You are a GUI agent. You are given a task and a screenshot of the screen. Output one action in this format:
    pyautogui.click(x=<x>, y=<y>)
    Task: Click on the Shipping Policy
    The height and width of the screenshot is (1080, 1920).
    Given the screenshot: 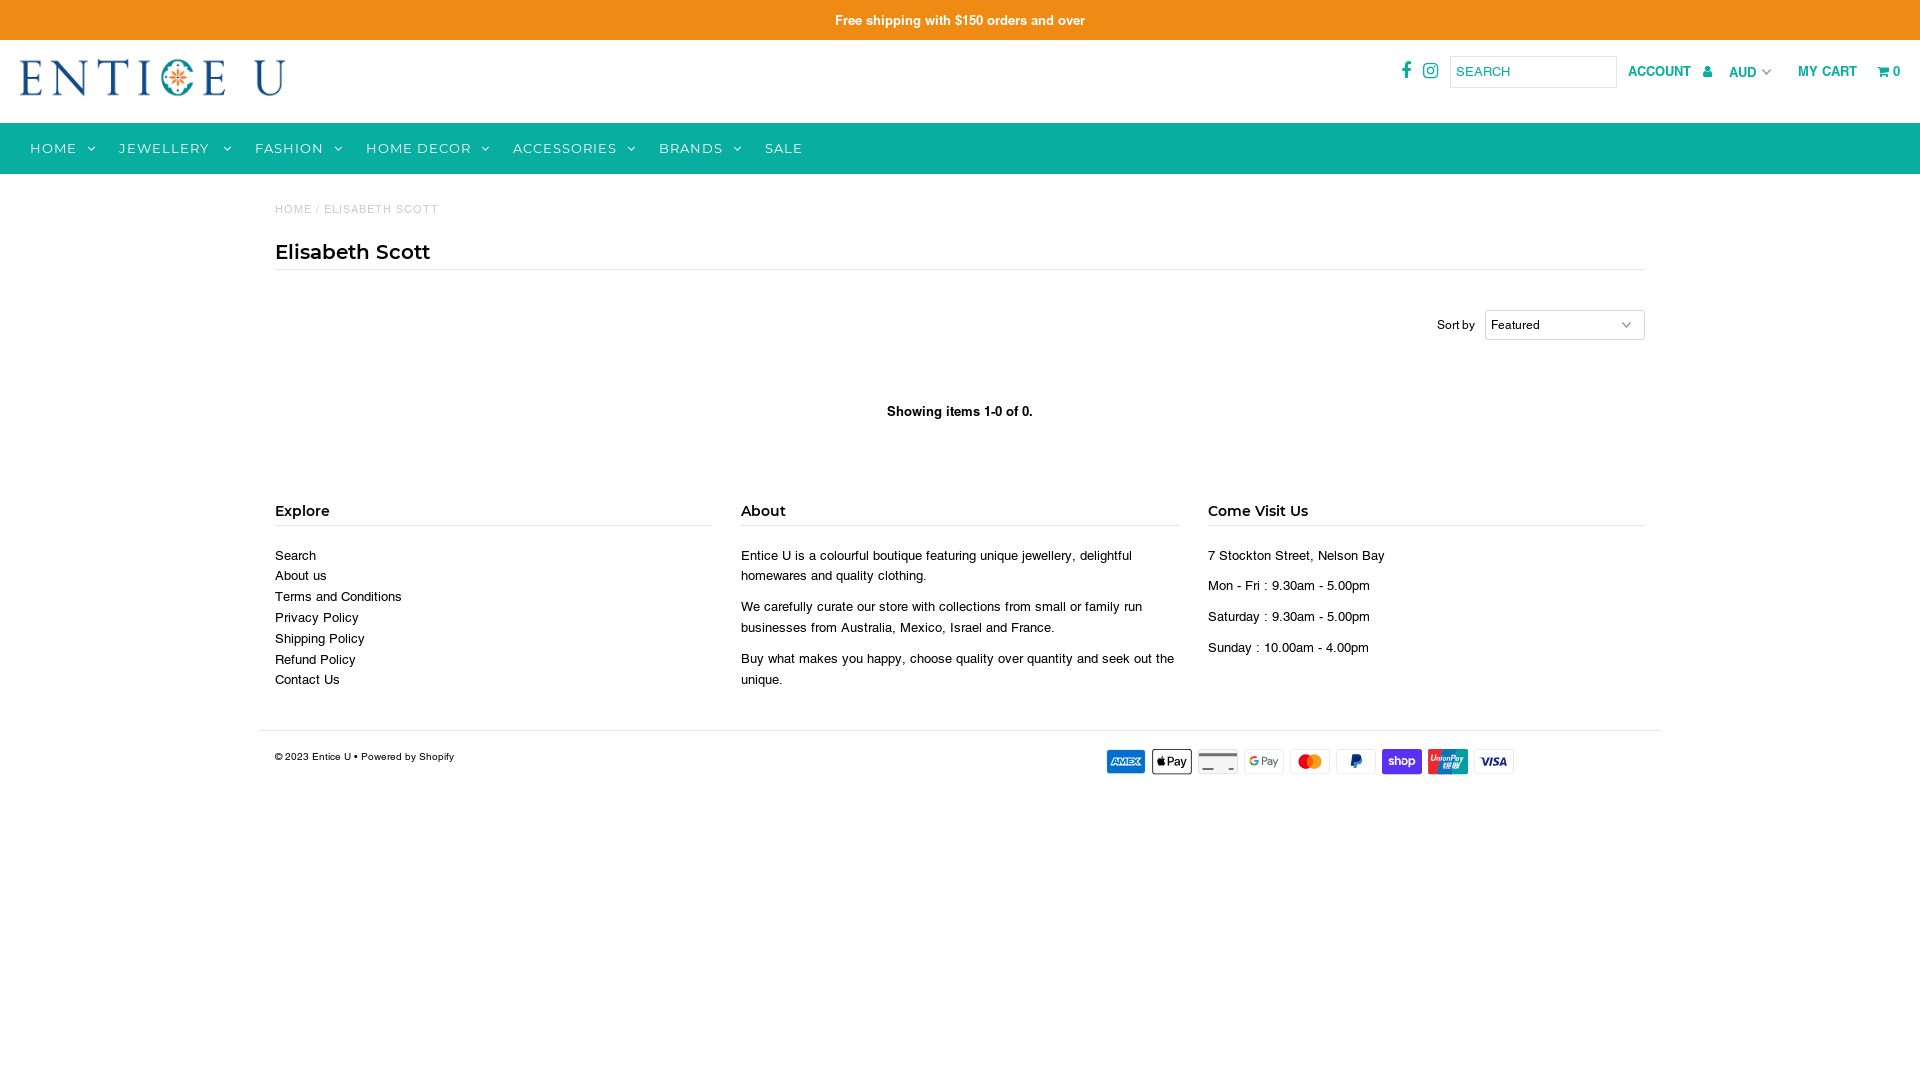 What is the action you would take?
    pyautogui.click(x=320, y=638)
    